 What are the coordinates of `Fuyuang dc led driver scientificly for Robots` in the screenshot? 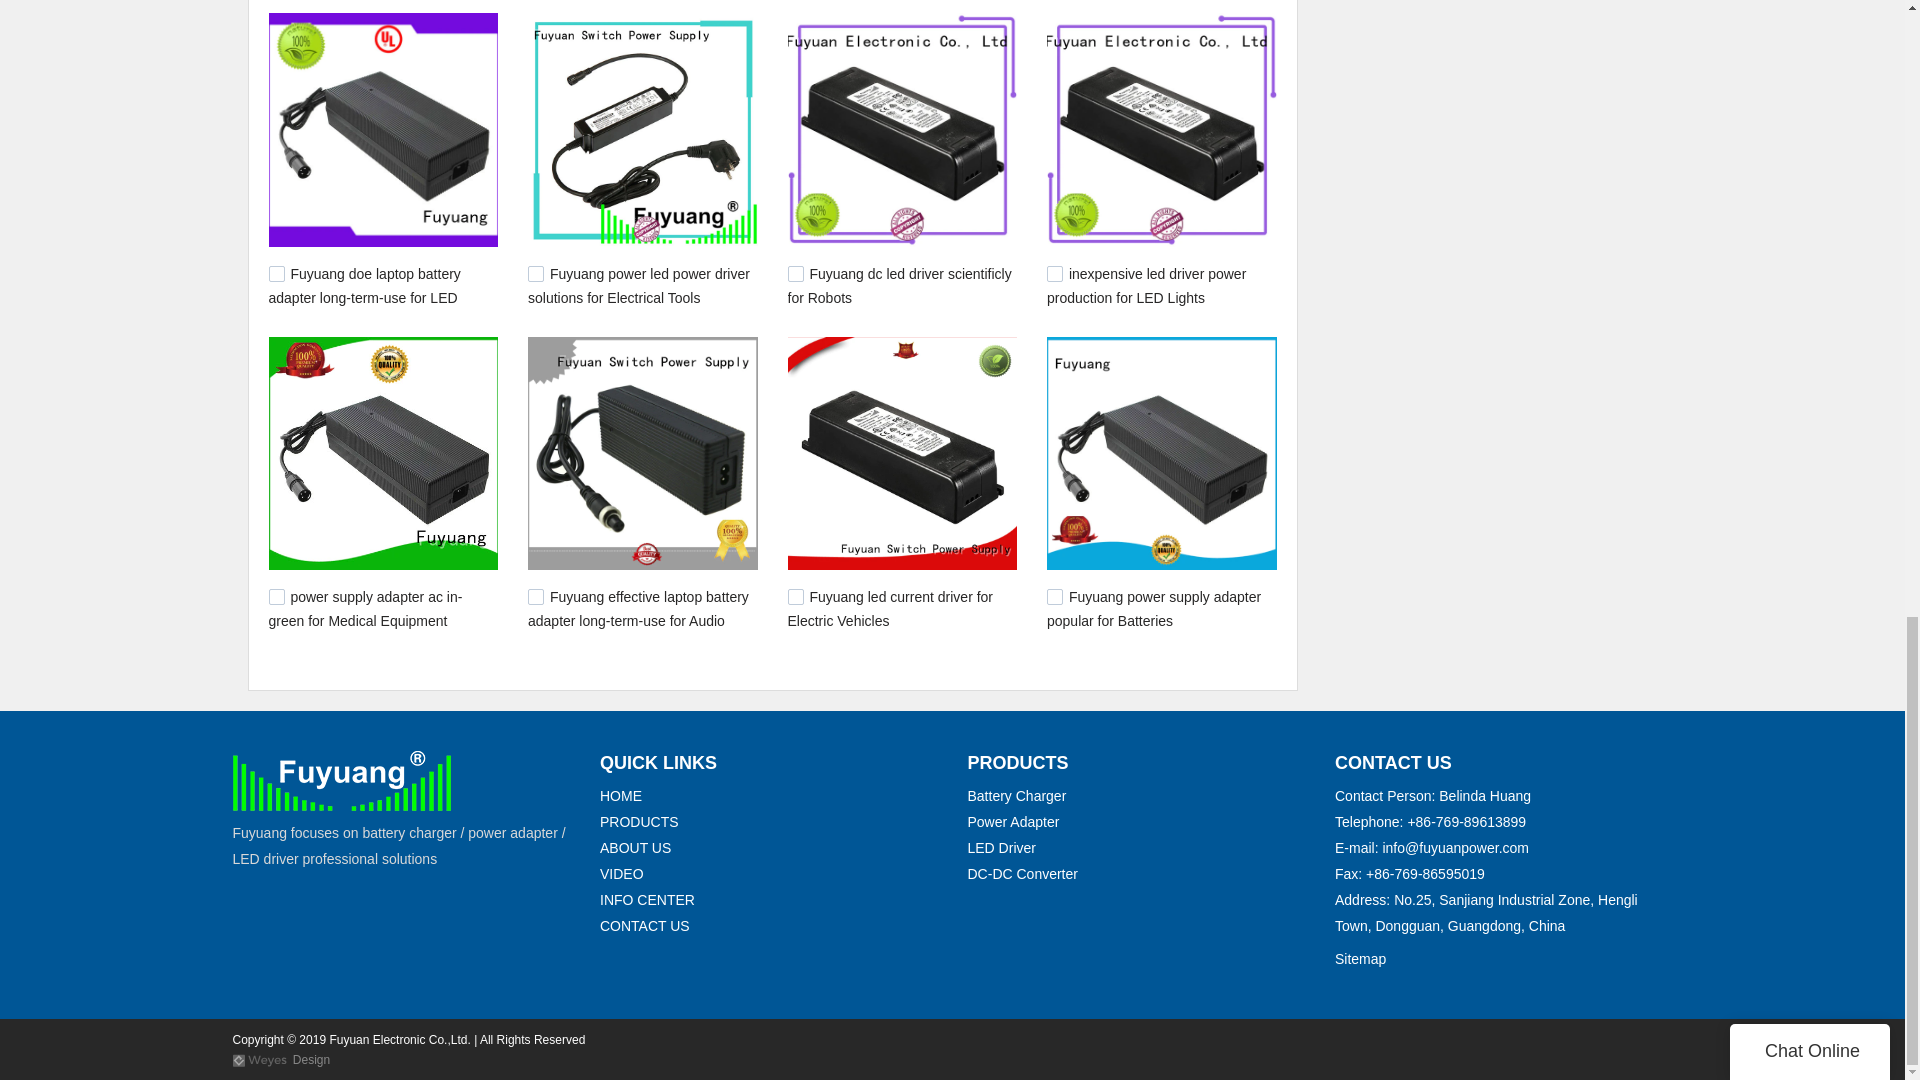 It's located at (899, 285).